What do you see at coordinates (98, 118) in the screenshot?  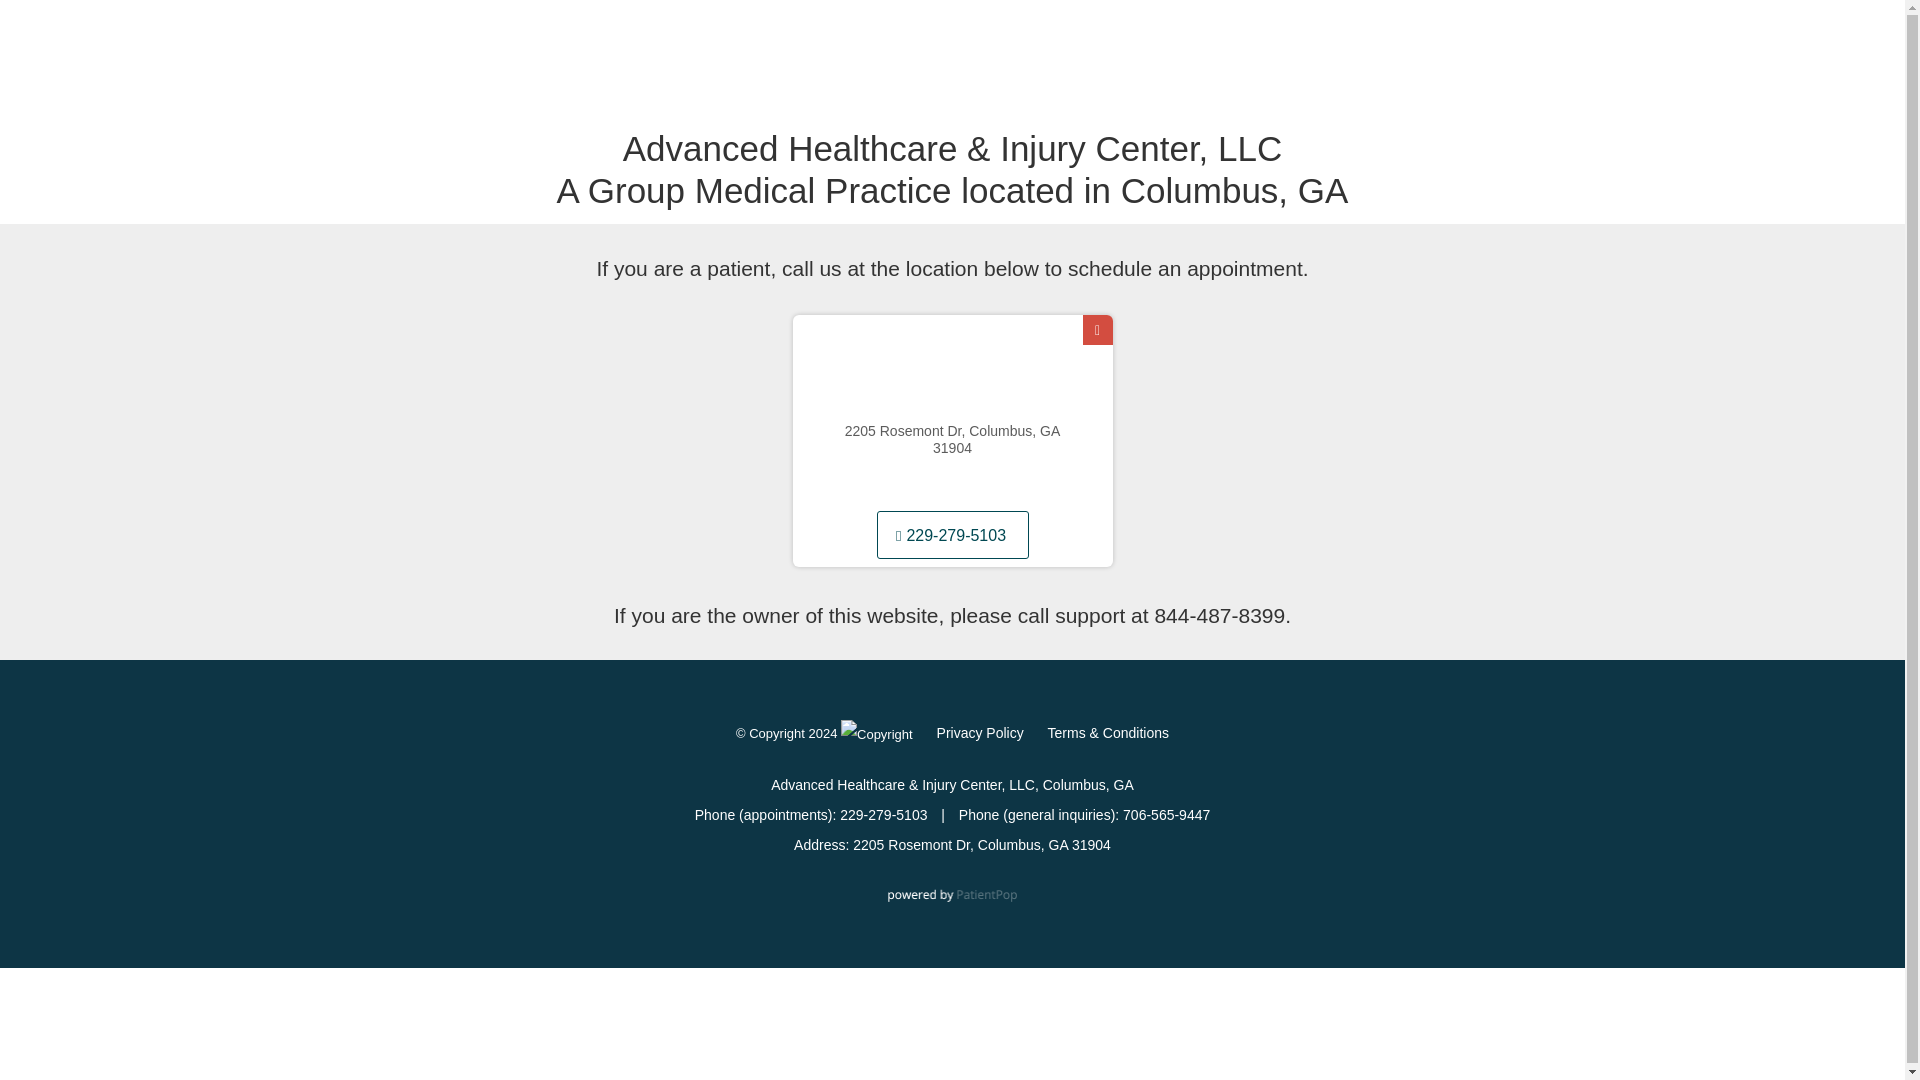 I see `Skip to main content` at bounding box center [98, 118].